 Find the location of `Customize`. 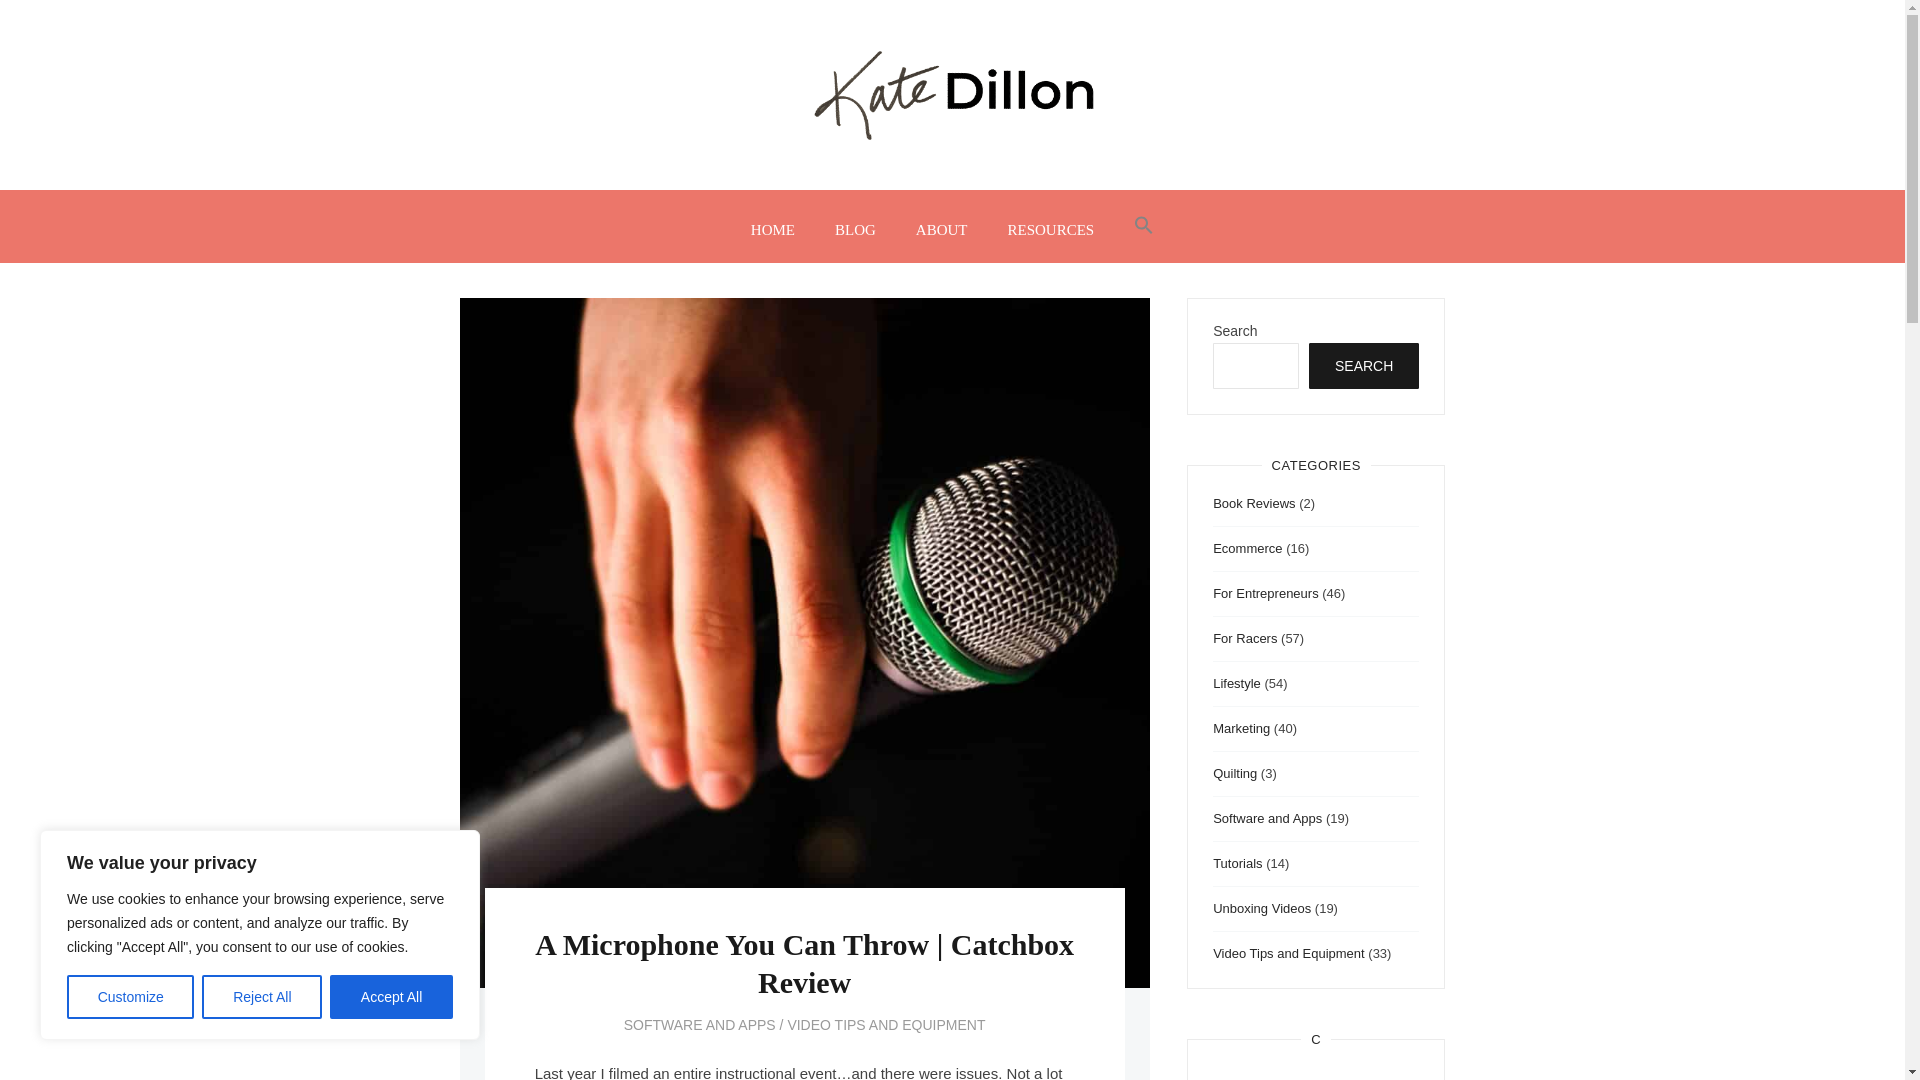

Customize is located at coordinates (130, 997).